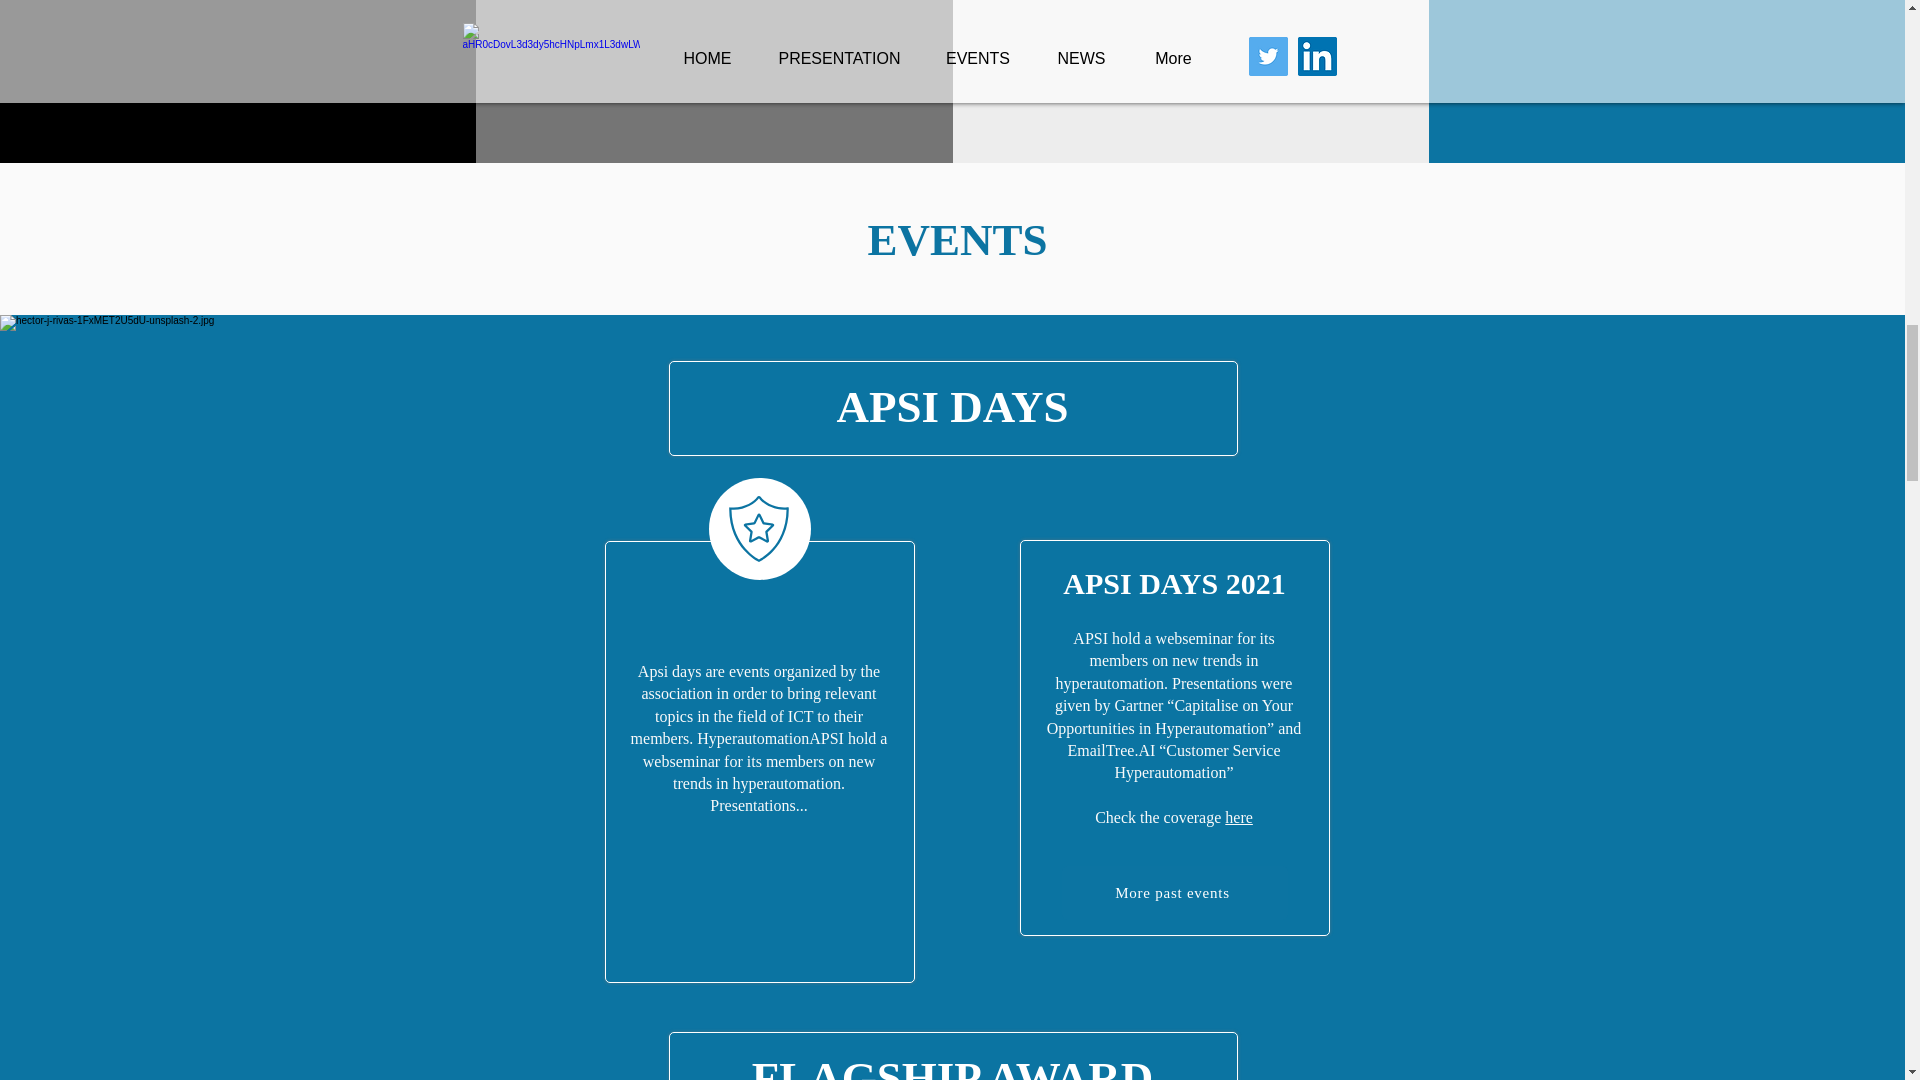 This screenshot has height=1080, width=1920. Describe the element at coordinates (952, 1066) in the screenshot. I see `FLAGSHIP AWARD` at that location.